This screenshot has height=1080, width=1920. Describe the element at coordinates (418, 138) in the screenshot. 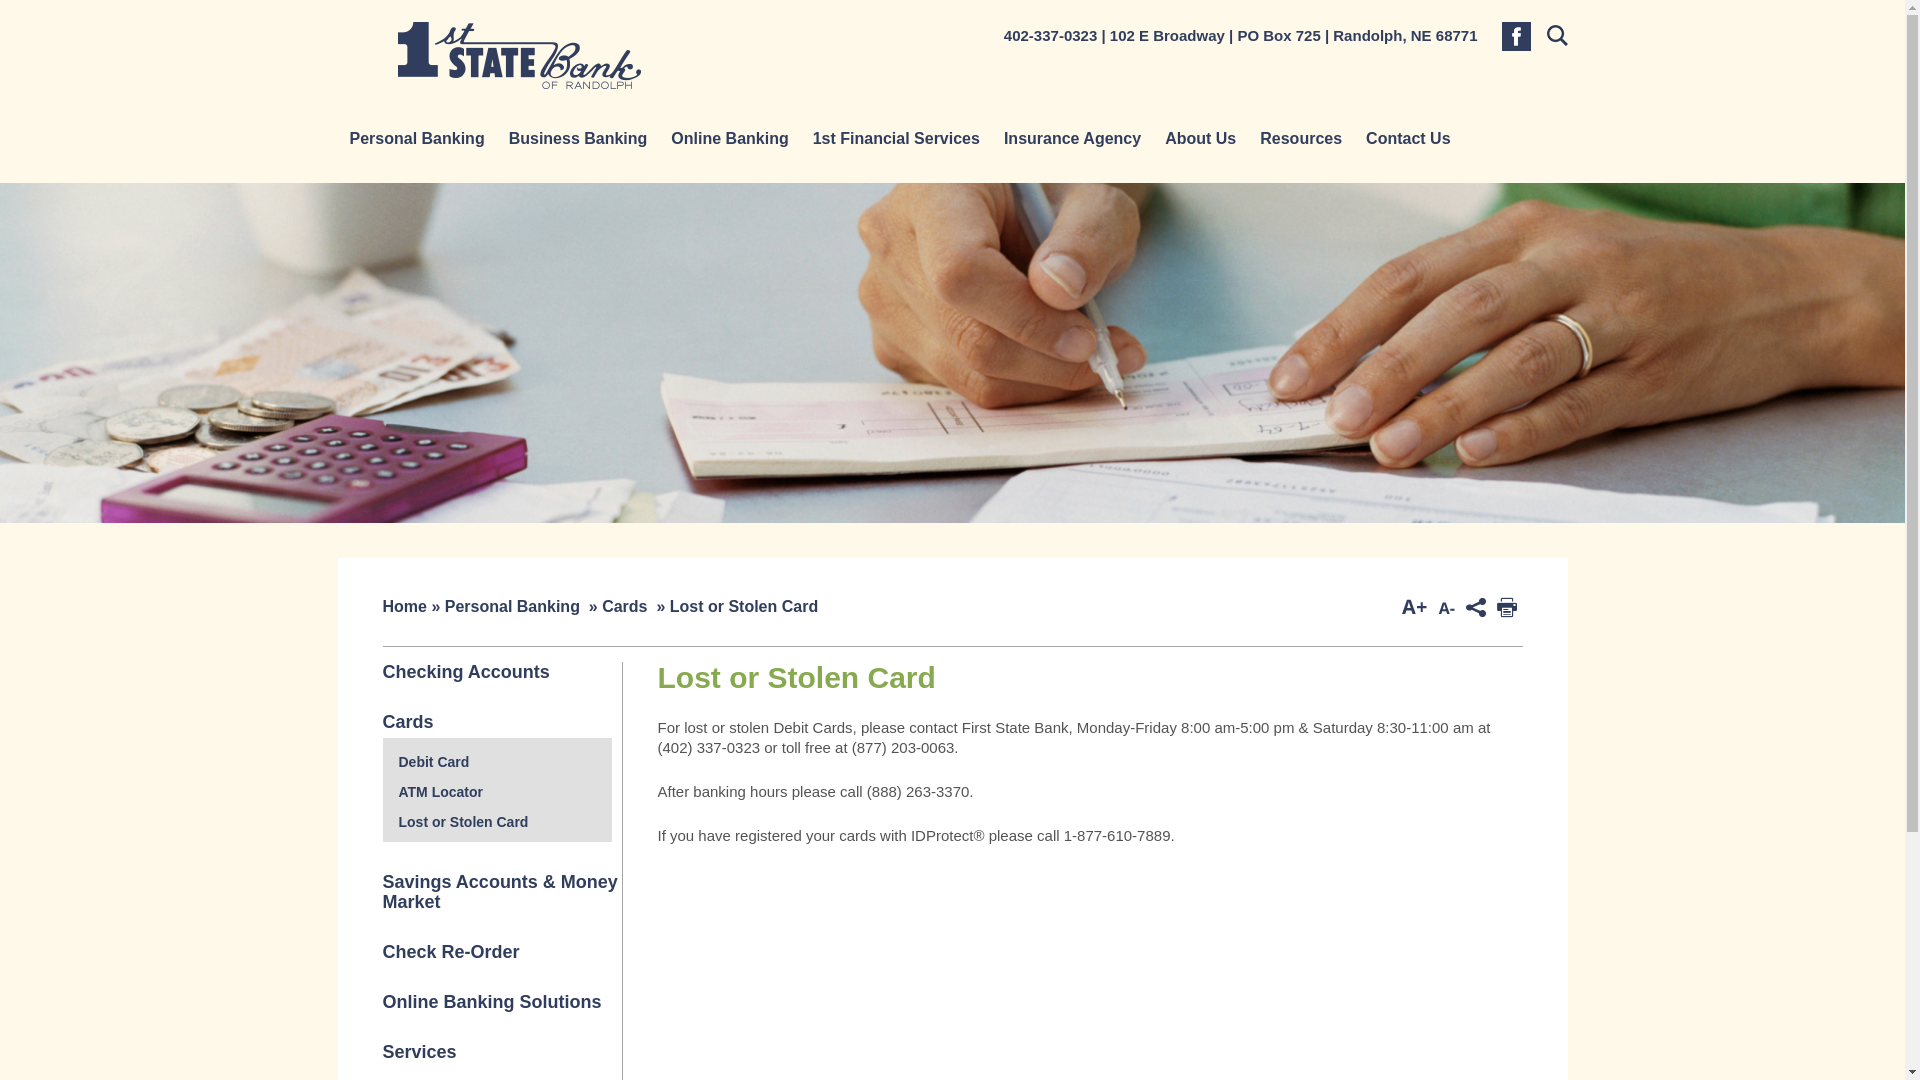

I see `Personal Banking` at that location.